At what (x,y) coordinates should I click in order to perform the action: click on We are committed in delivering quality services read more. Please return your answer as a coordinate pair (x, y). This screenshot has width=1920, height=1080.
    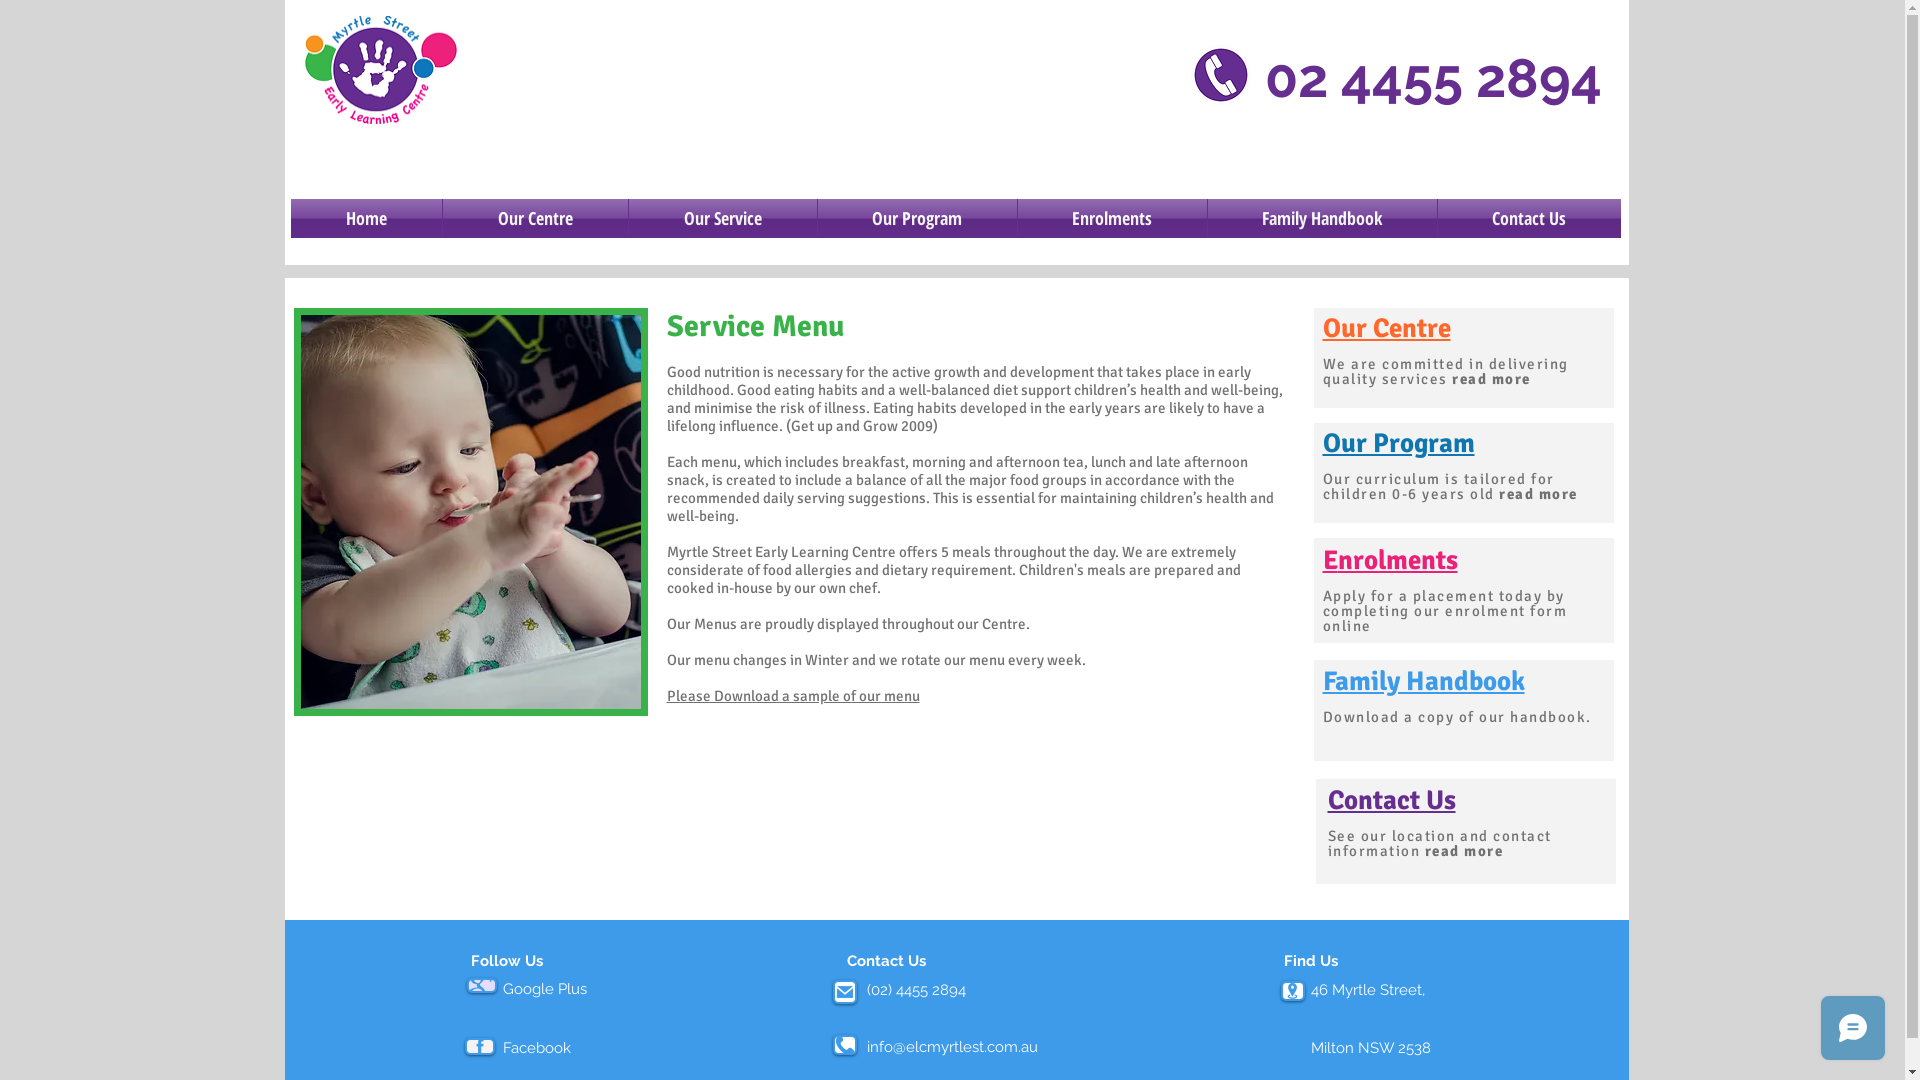
    Looking at the image, I should click on (1445, 372).